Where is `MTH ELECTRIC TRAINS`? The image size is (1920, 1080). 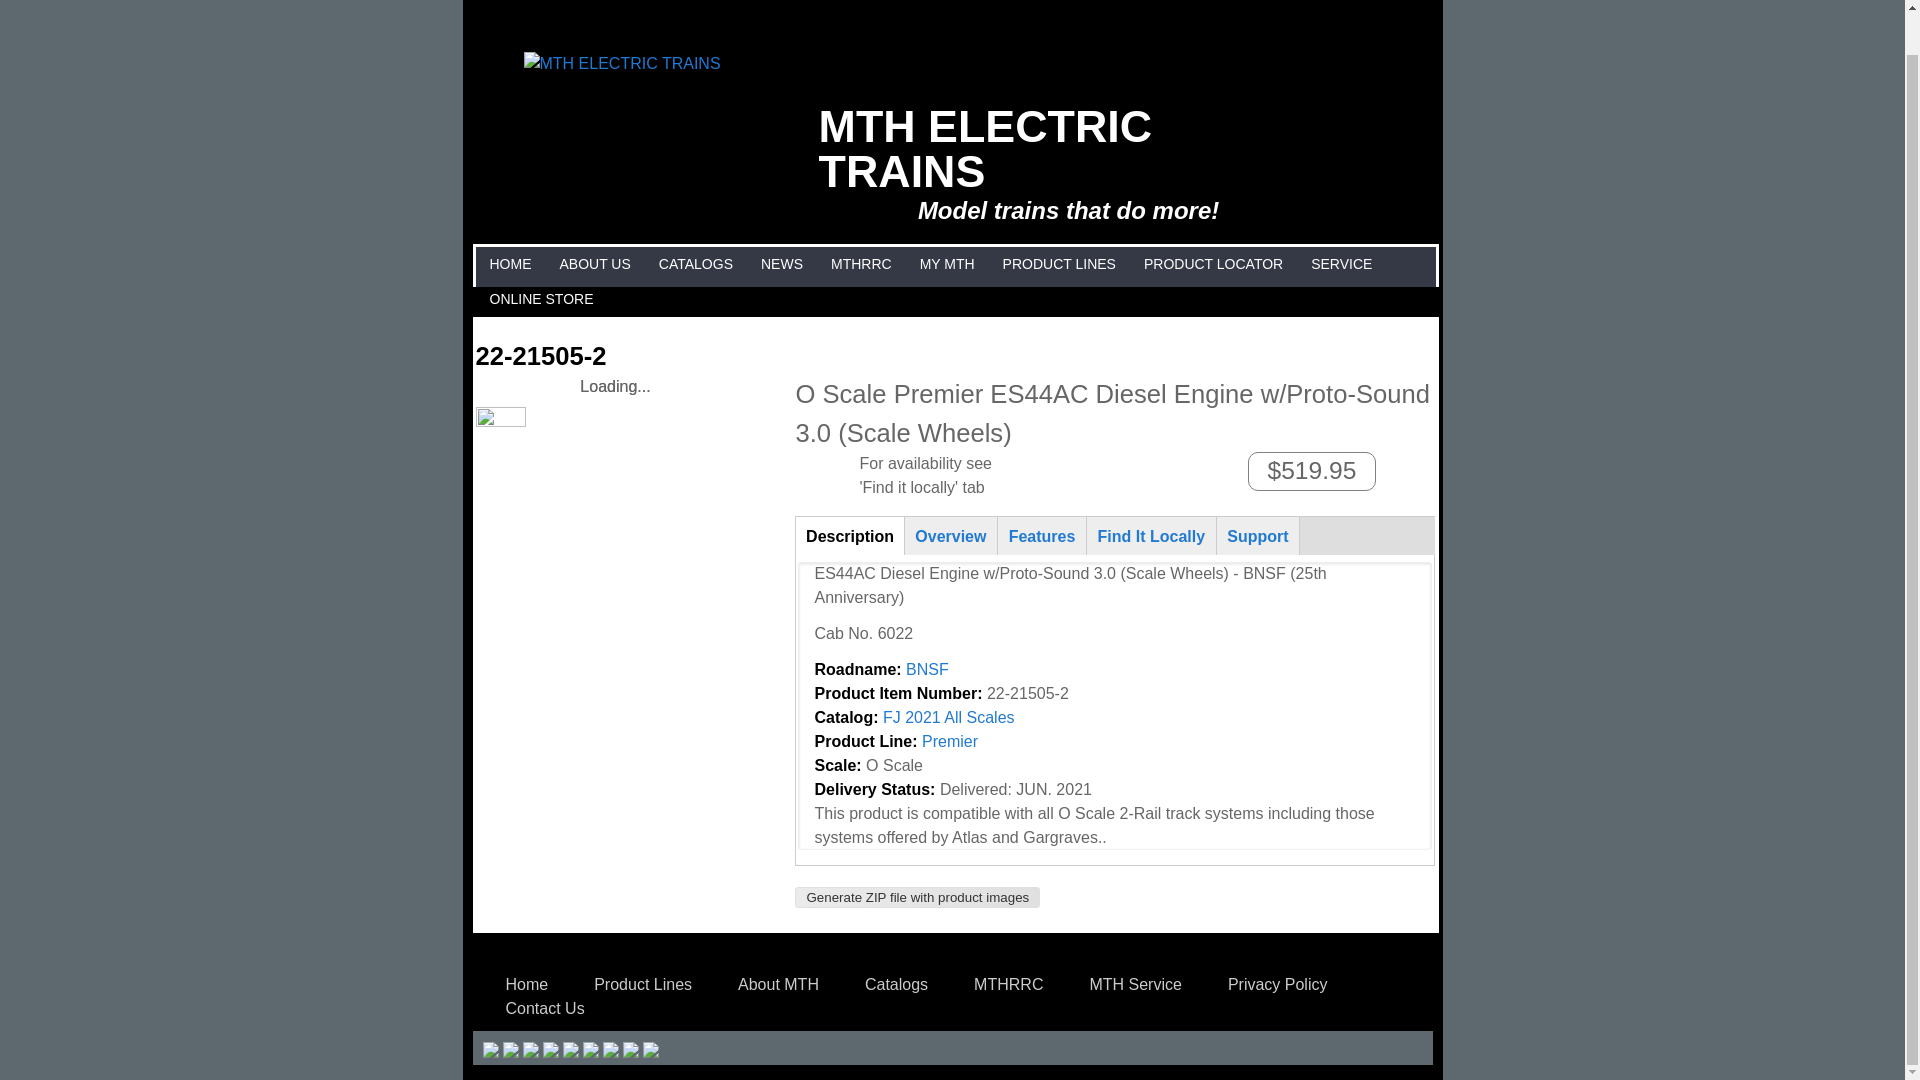
MTH ELECTRIC TRAINS is located at coordinates (622, 64).